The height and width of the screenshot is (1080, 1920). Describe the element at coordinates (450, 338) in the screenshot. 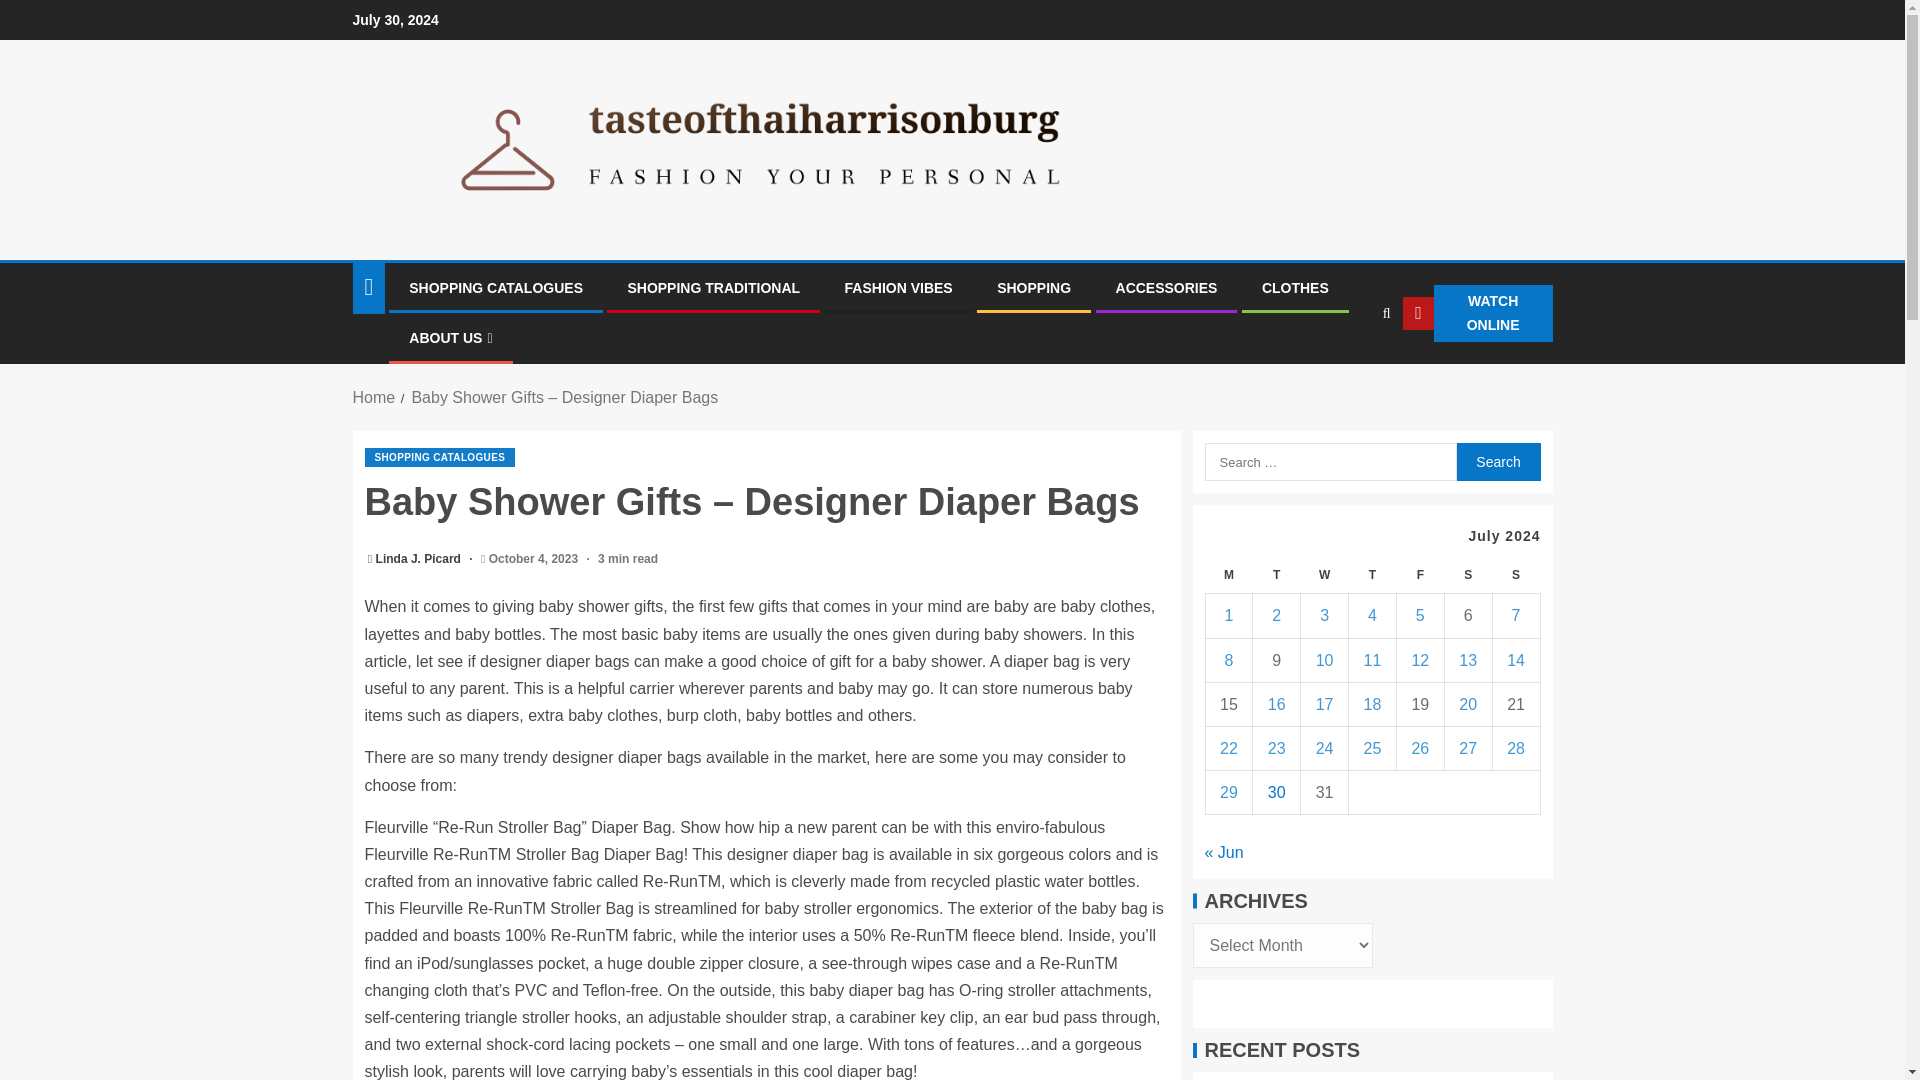

I see `ABOUT US` at that location.